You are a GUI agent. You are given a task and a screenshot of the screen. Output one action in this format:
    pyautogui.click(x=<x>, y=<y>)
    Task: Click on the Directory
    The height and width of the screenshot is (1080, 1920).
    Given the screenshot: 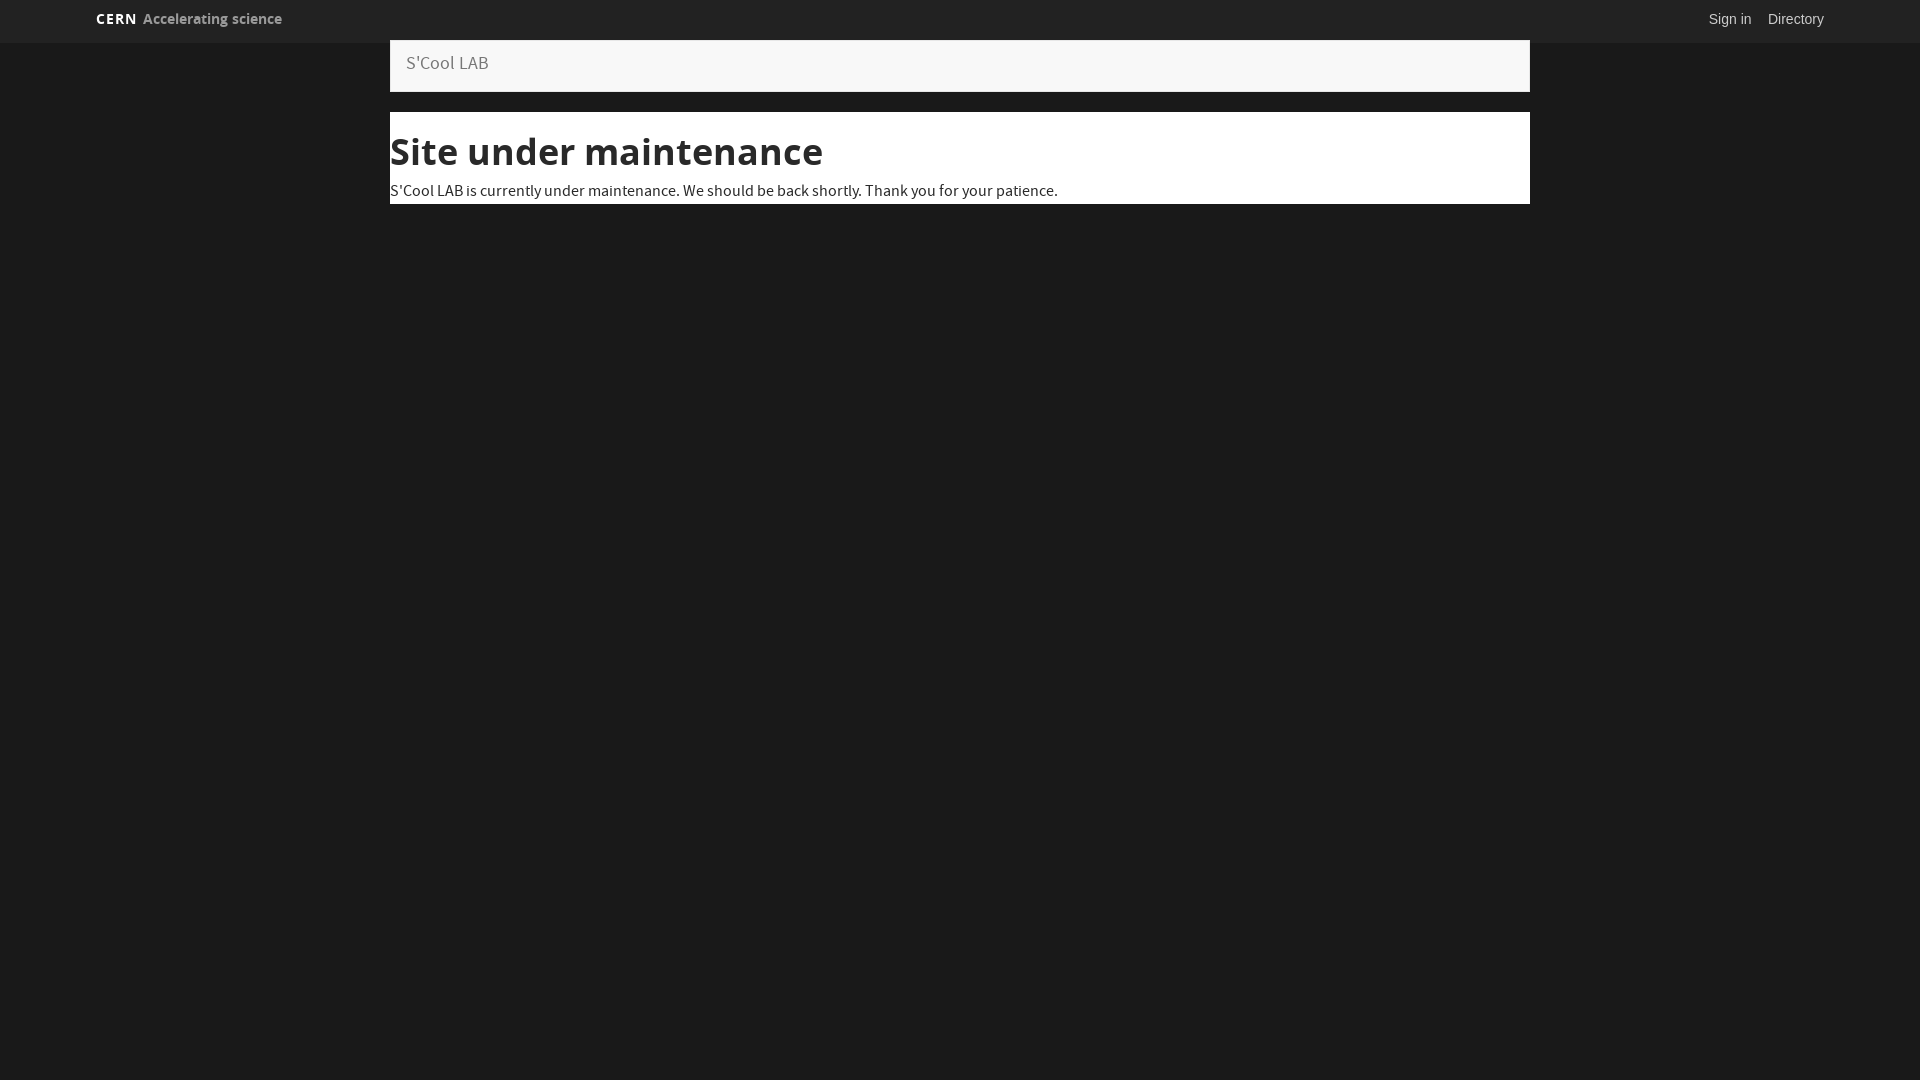 What is the action you would take?
    pyautogui.click(x=1796, y=19)
    